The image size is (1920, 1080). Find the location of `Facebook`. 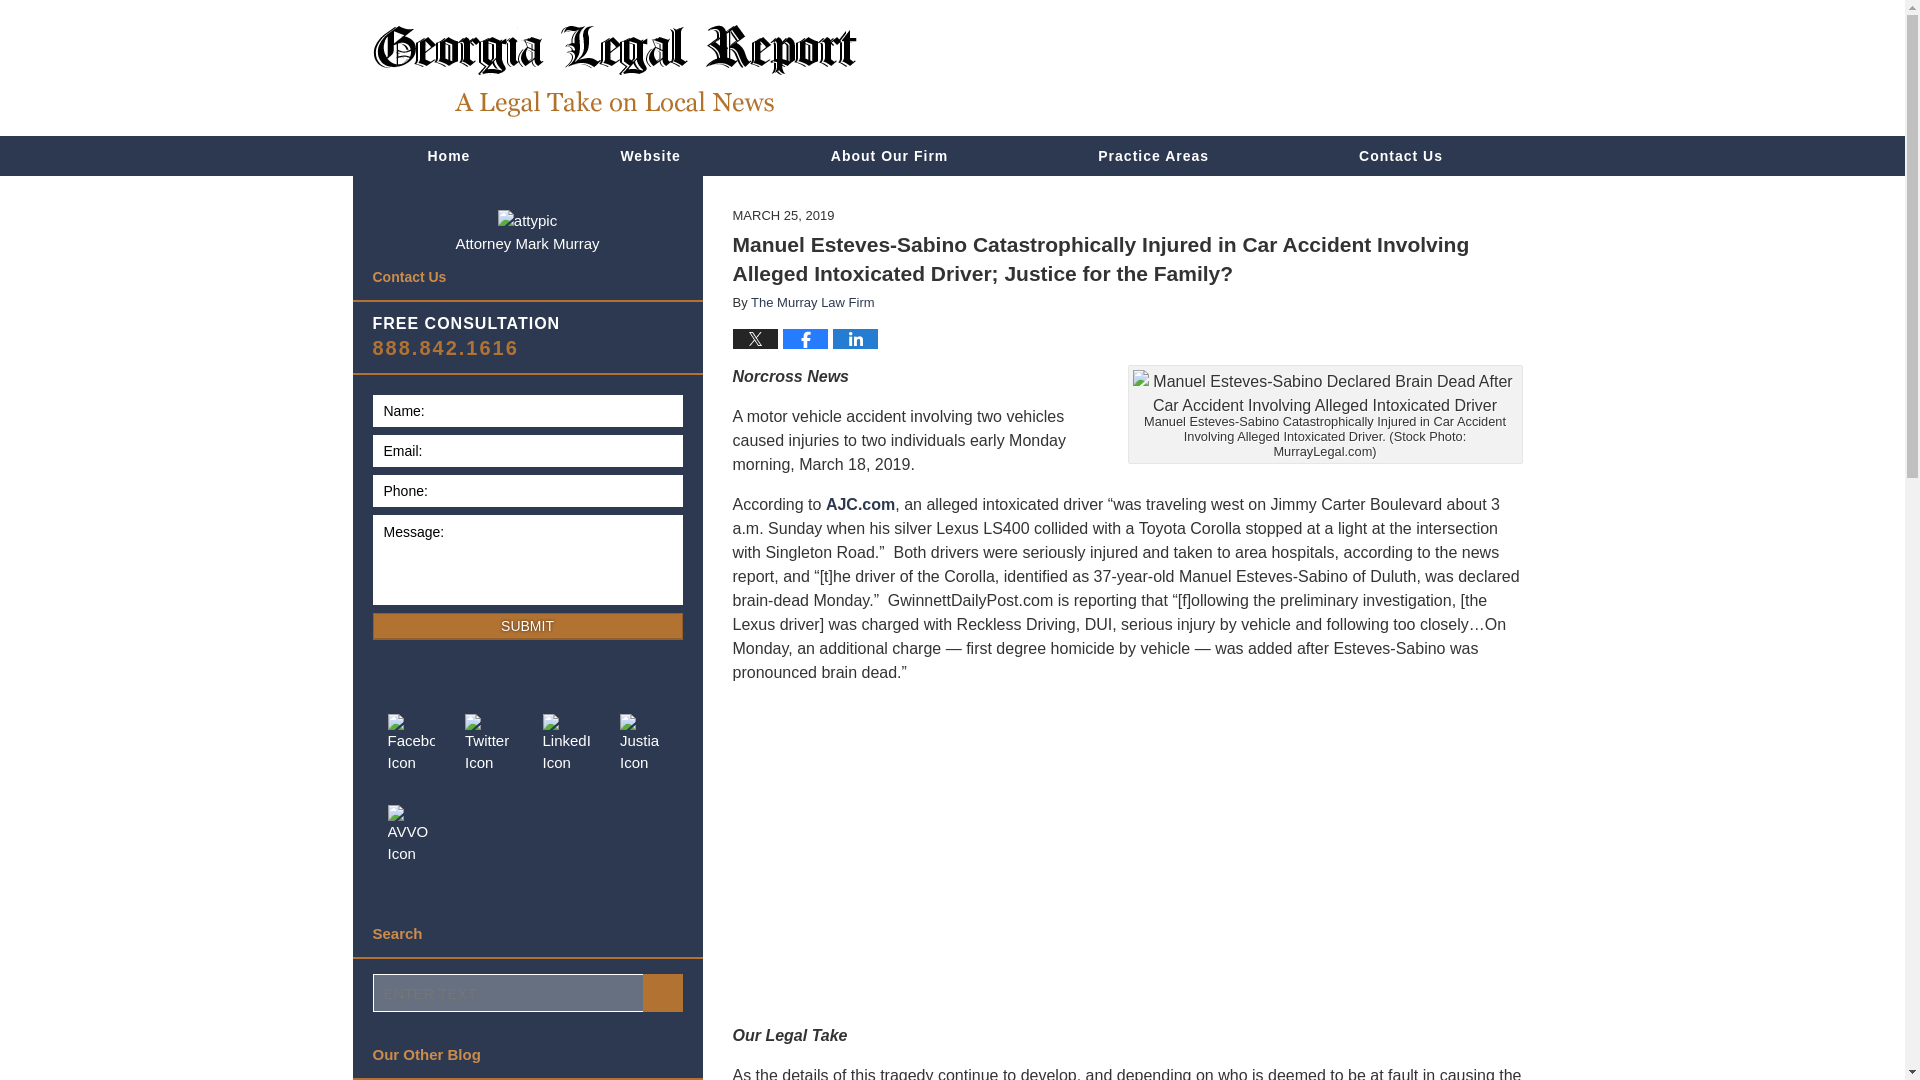

Facebook is located at coordinates (410, 744).